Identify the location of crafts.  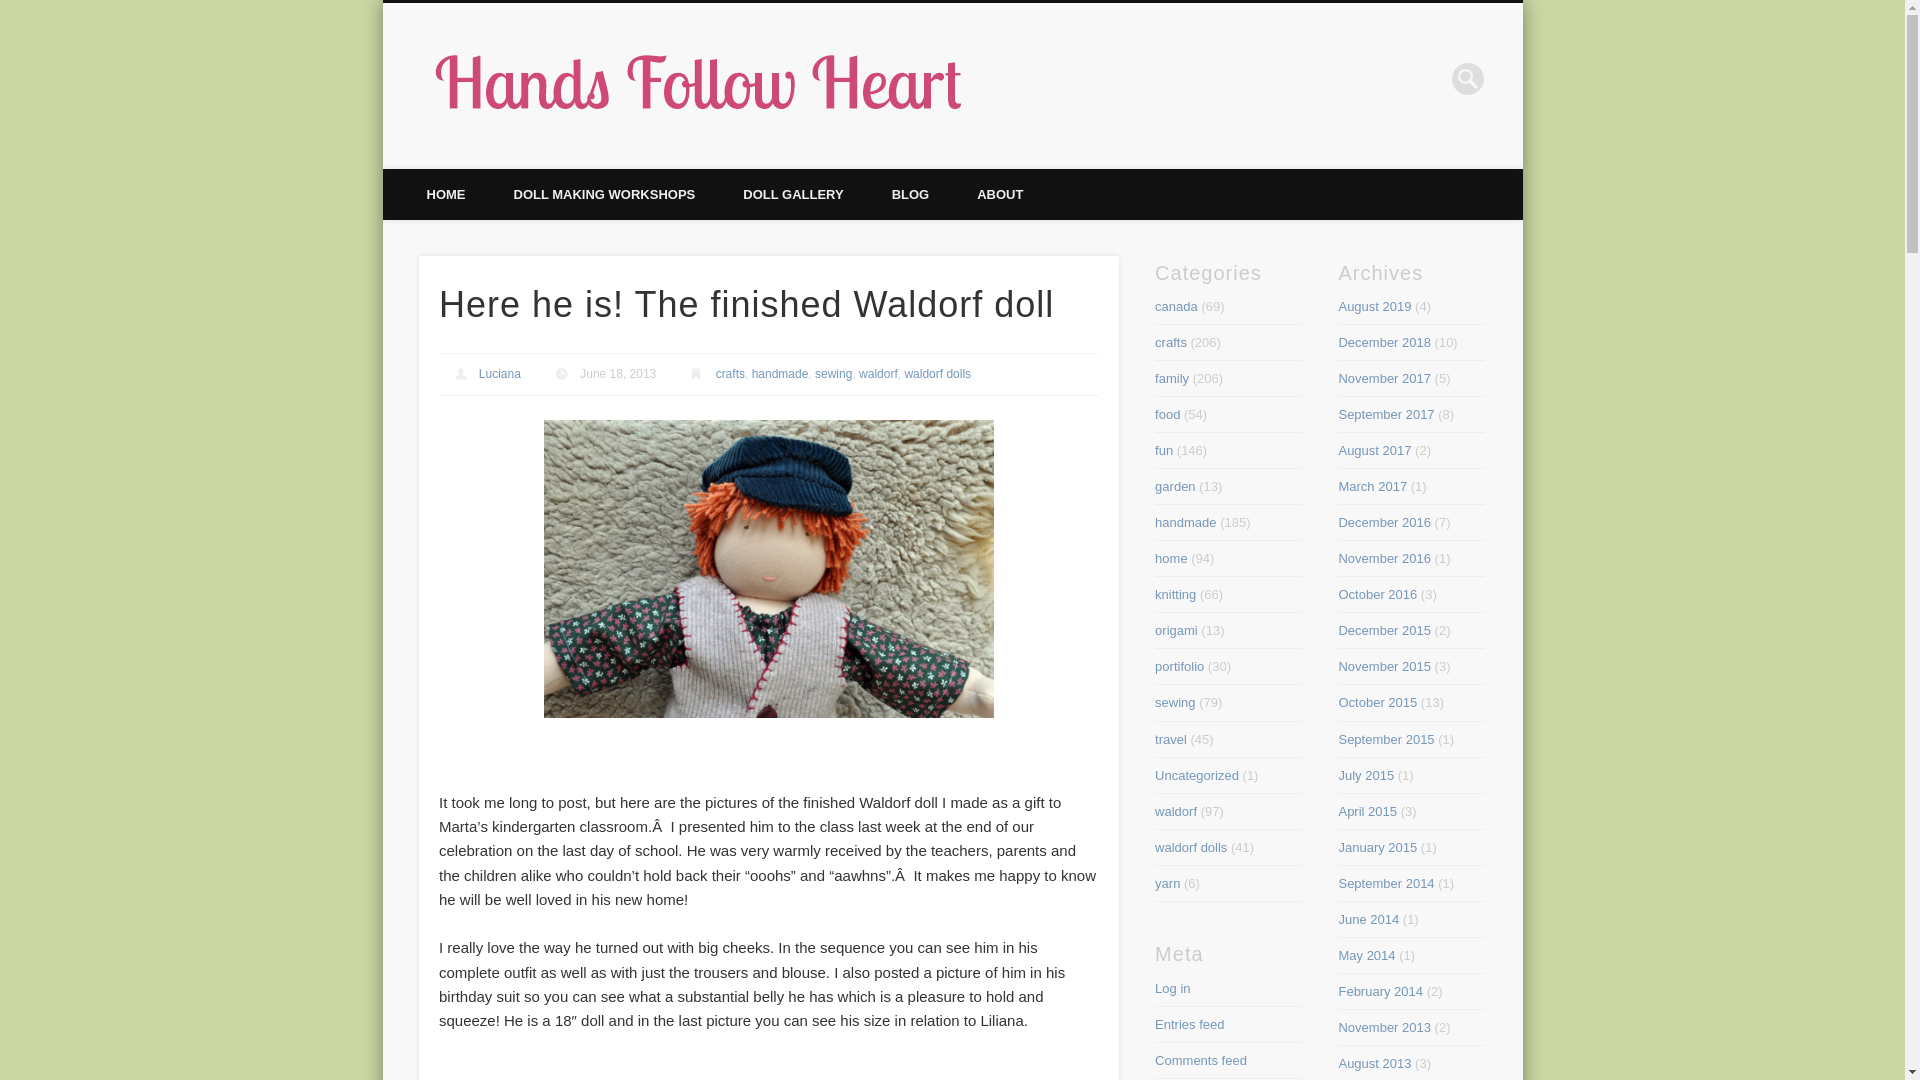
(1170, 342).